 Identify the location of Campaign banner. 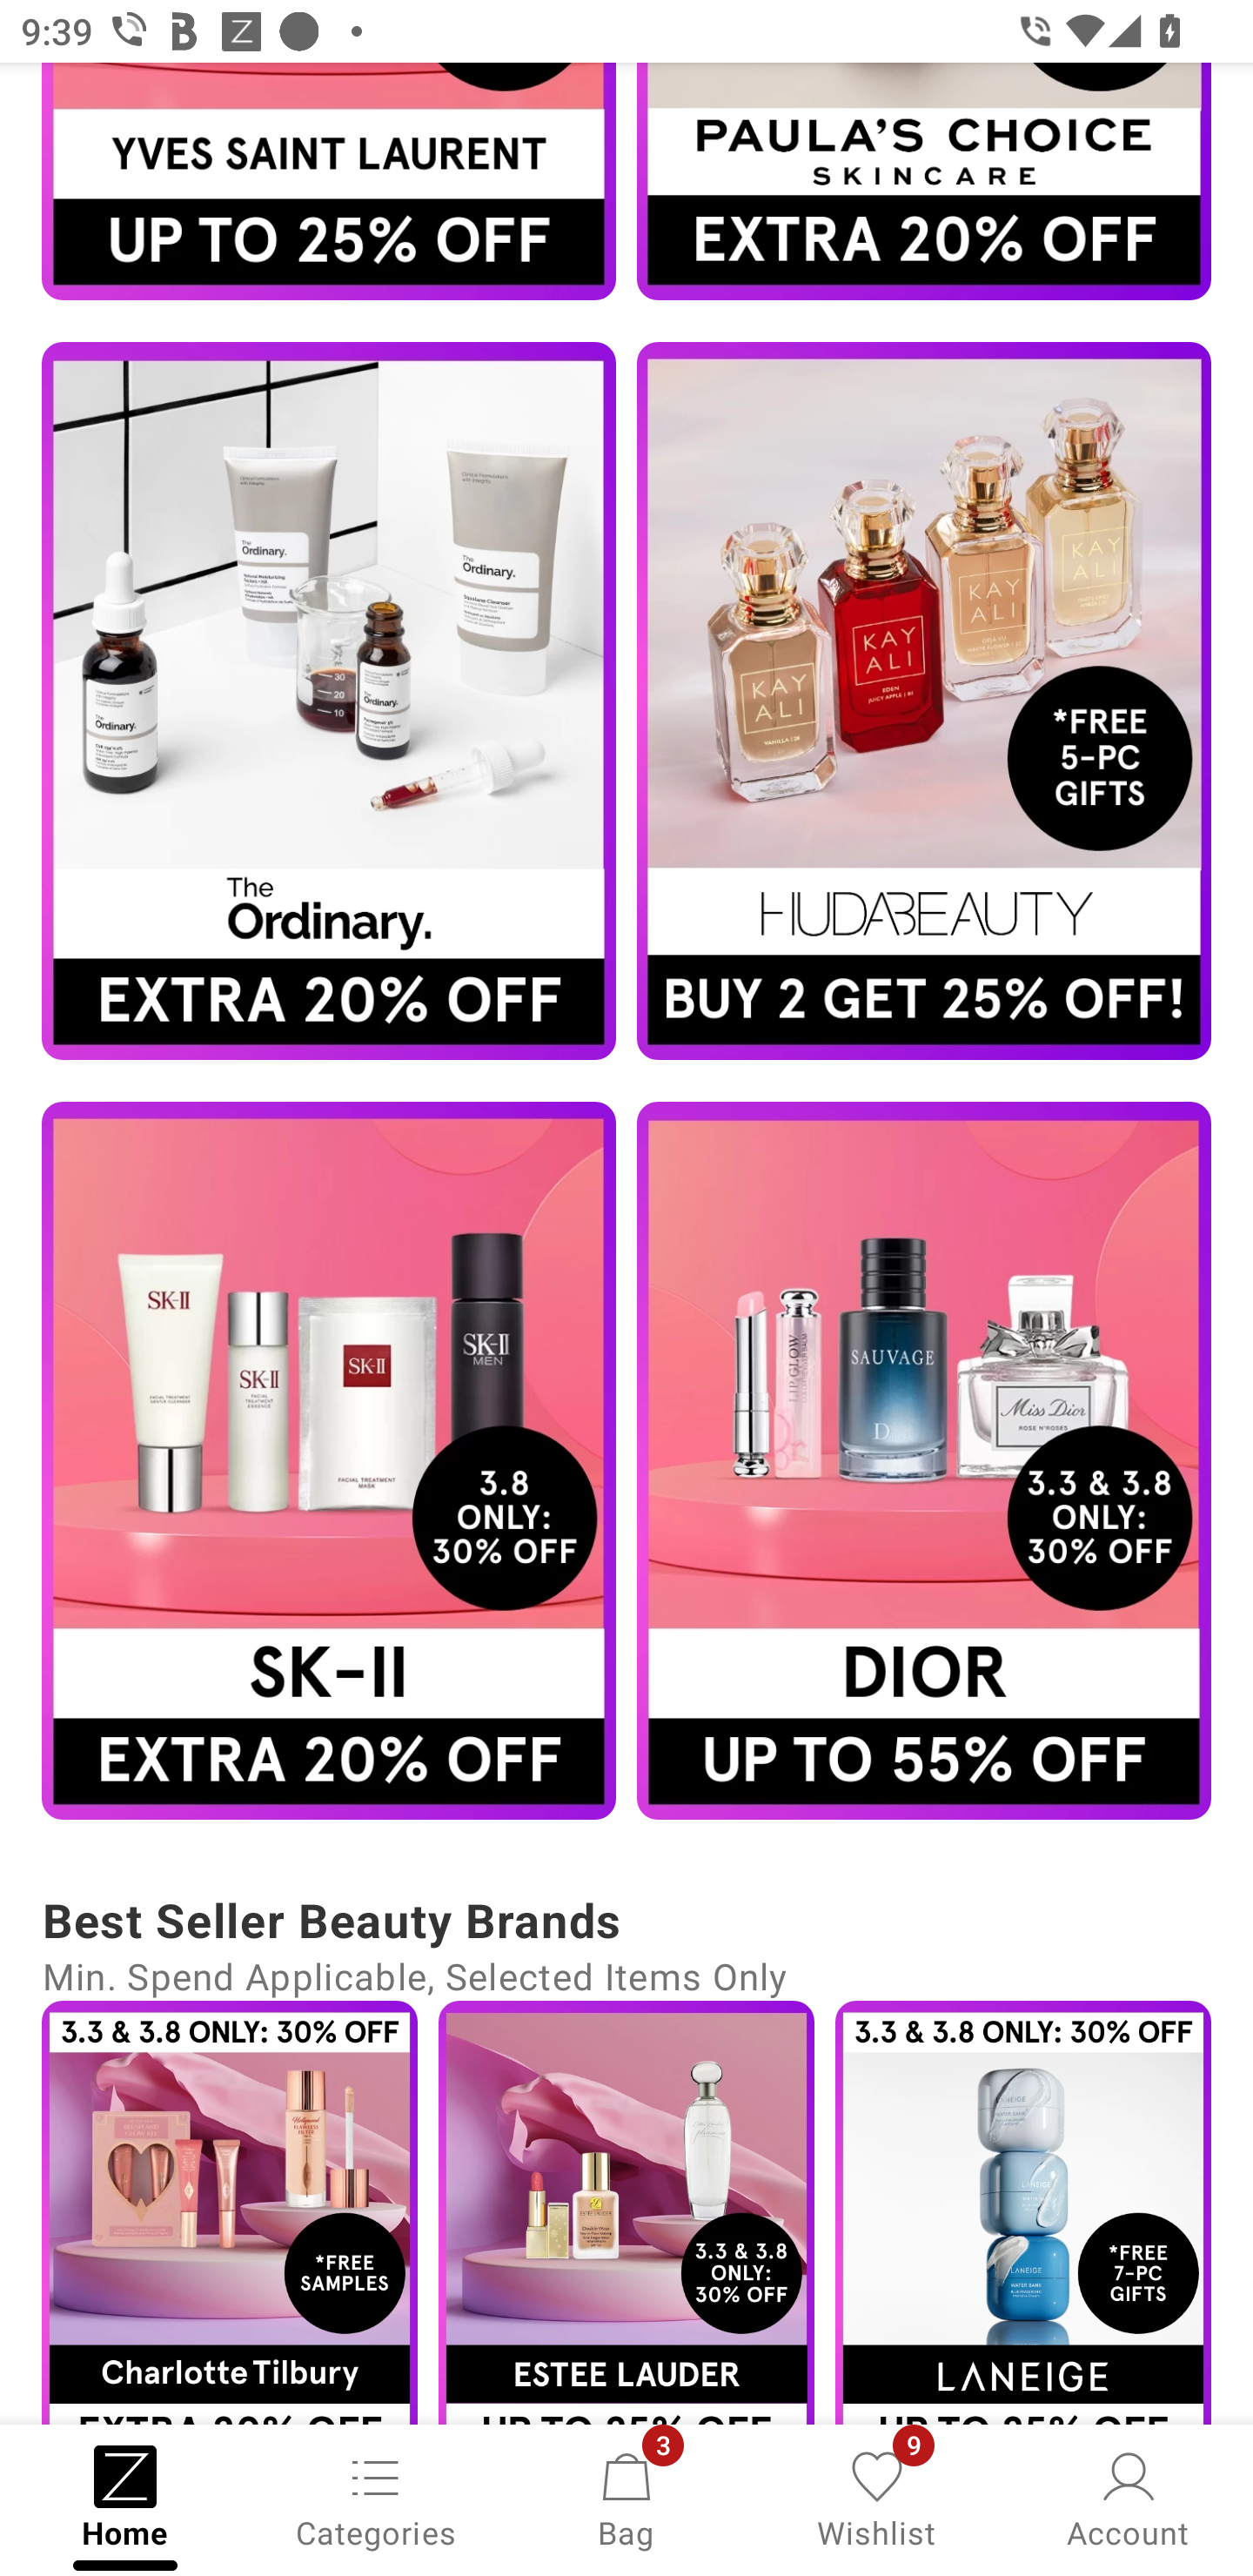
(329, 700).